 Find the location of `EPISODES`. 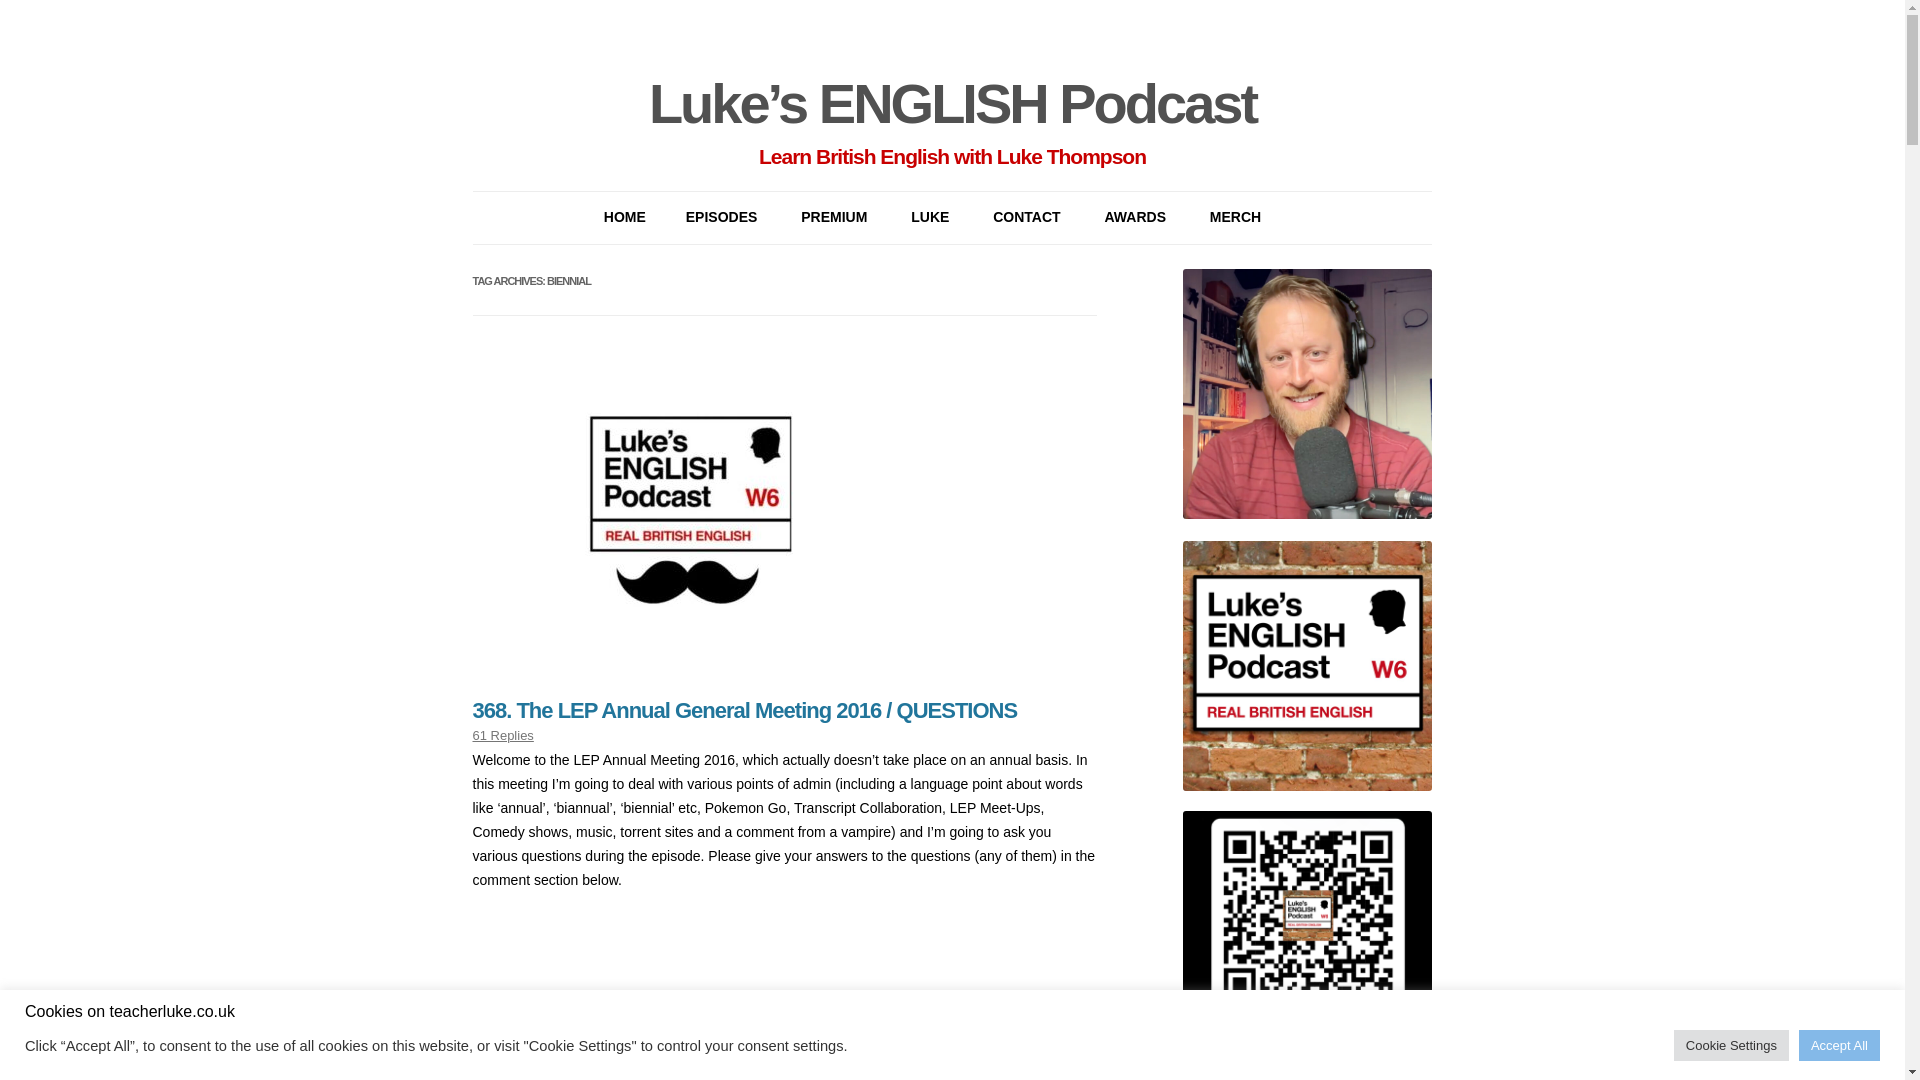

EPISODES is located at coordinates (722, 218).